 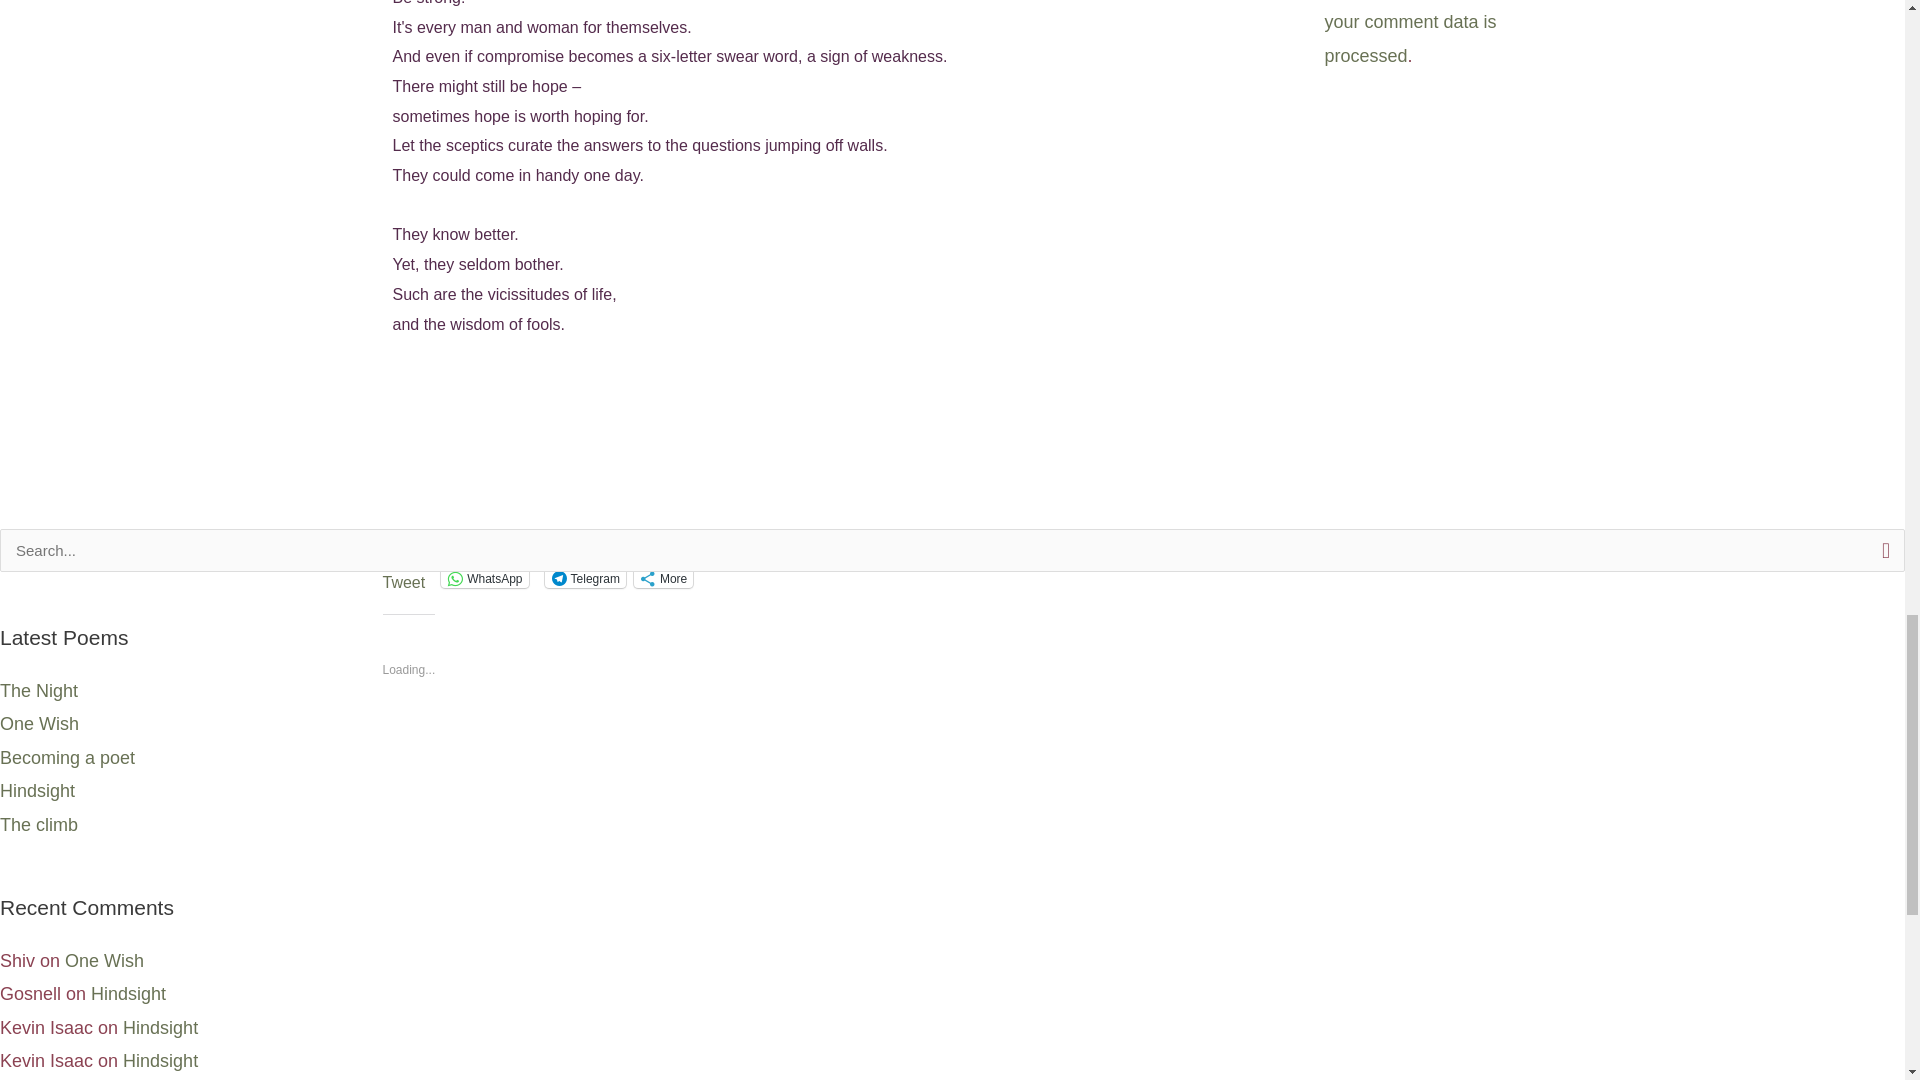 What do you see at coordinates (104, 960) in the screenshot?
I see `One Wish` at bounding box center [104, 960].